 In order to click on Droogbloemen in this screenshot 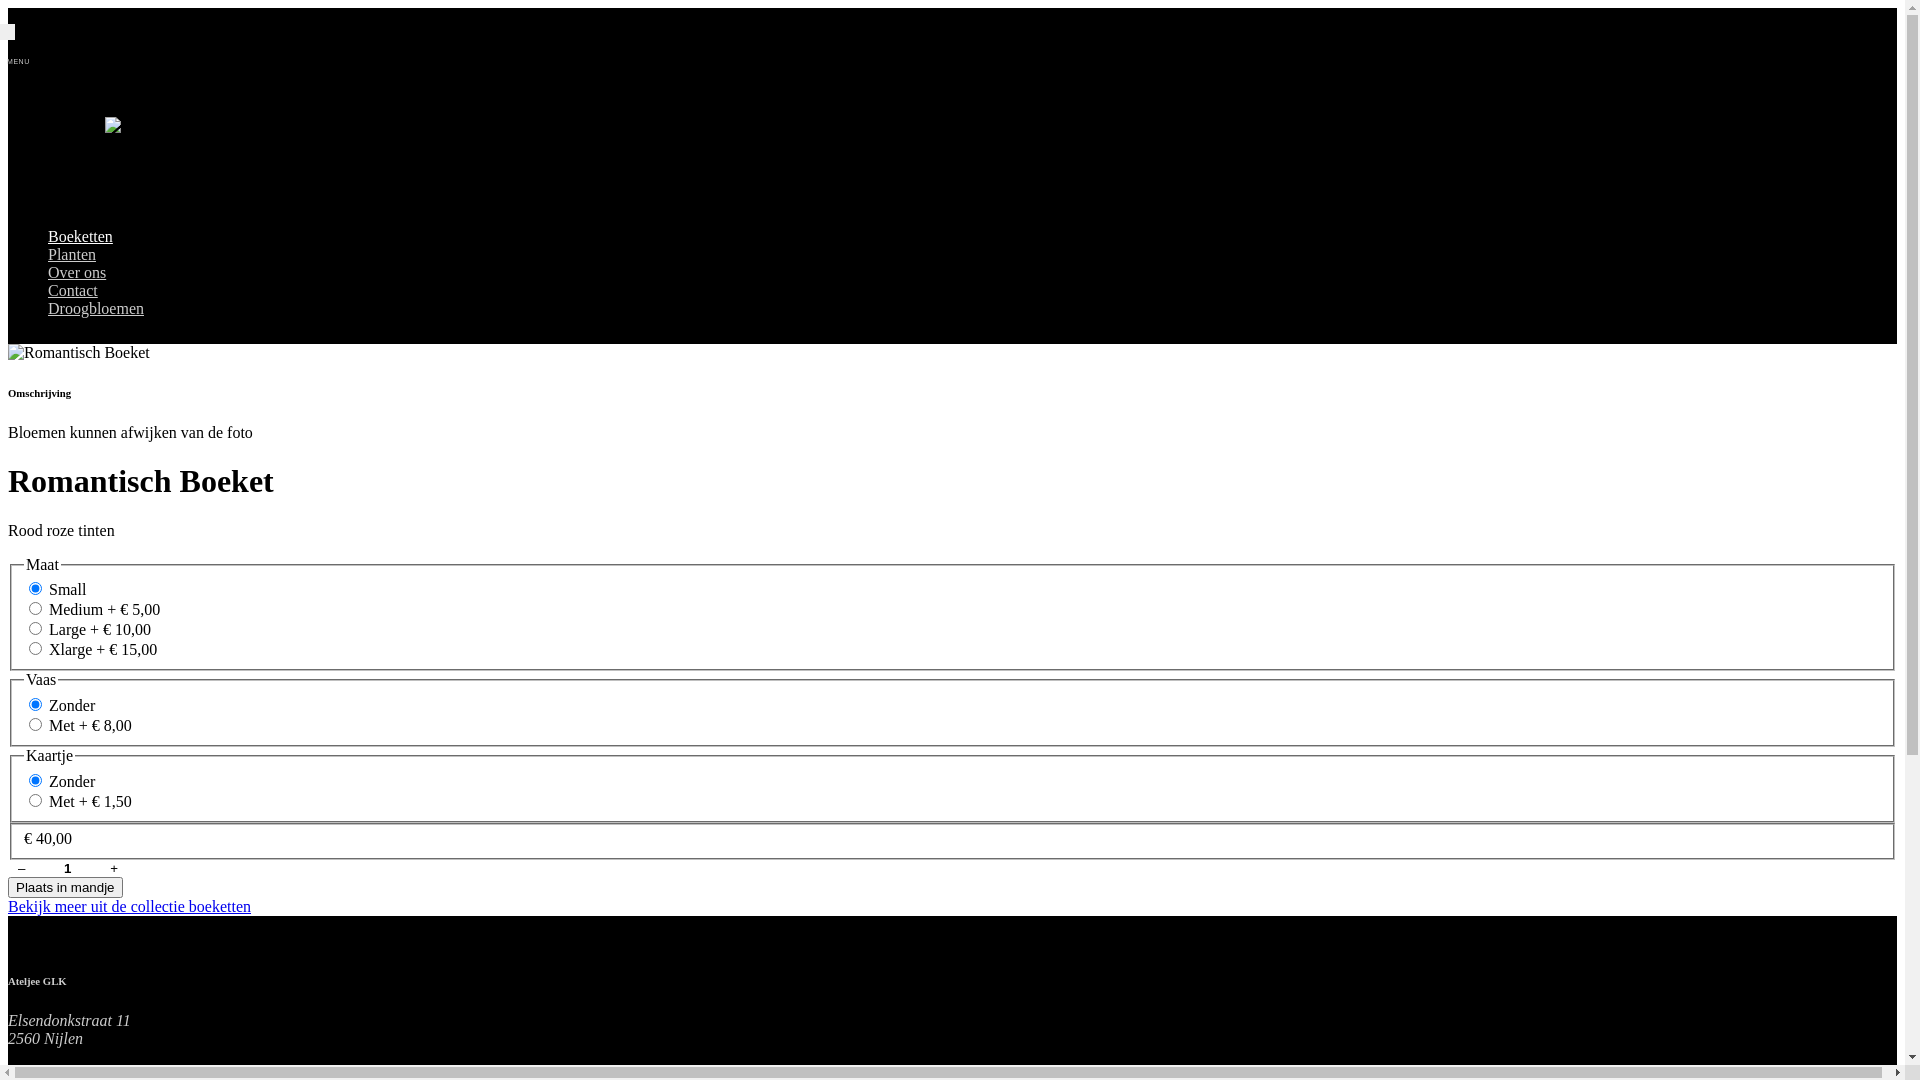, I will do `click(96, 308)`.